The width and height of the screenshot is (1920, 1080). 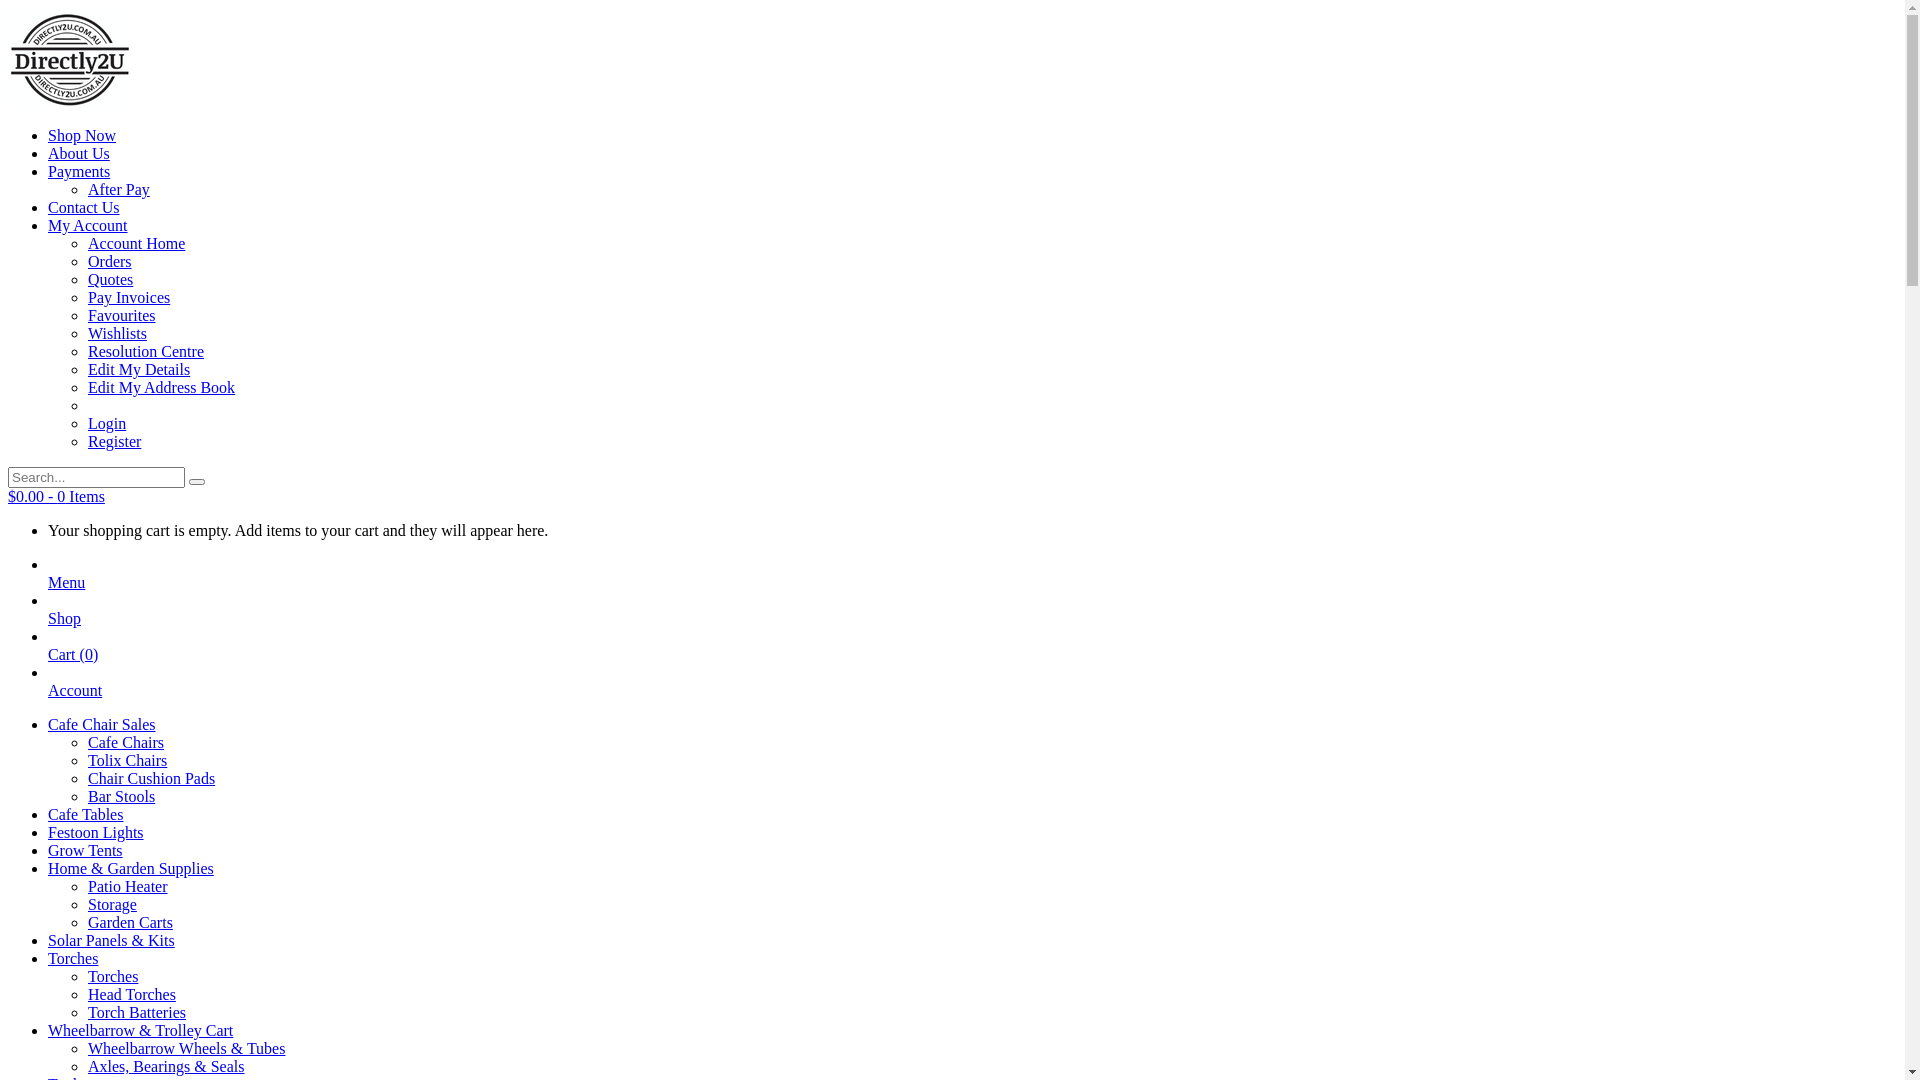 I want to click on Menu, so click(x=66, y=592).